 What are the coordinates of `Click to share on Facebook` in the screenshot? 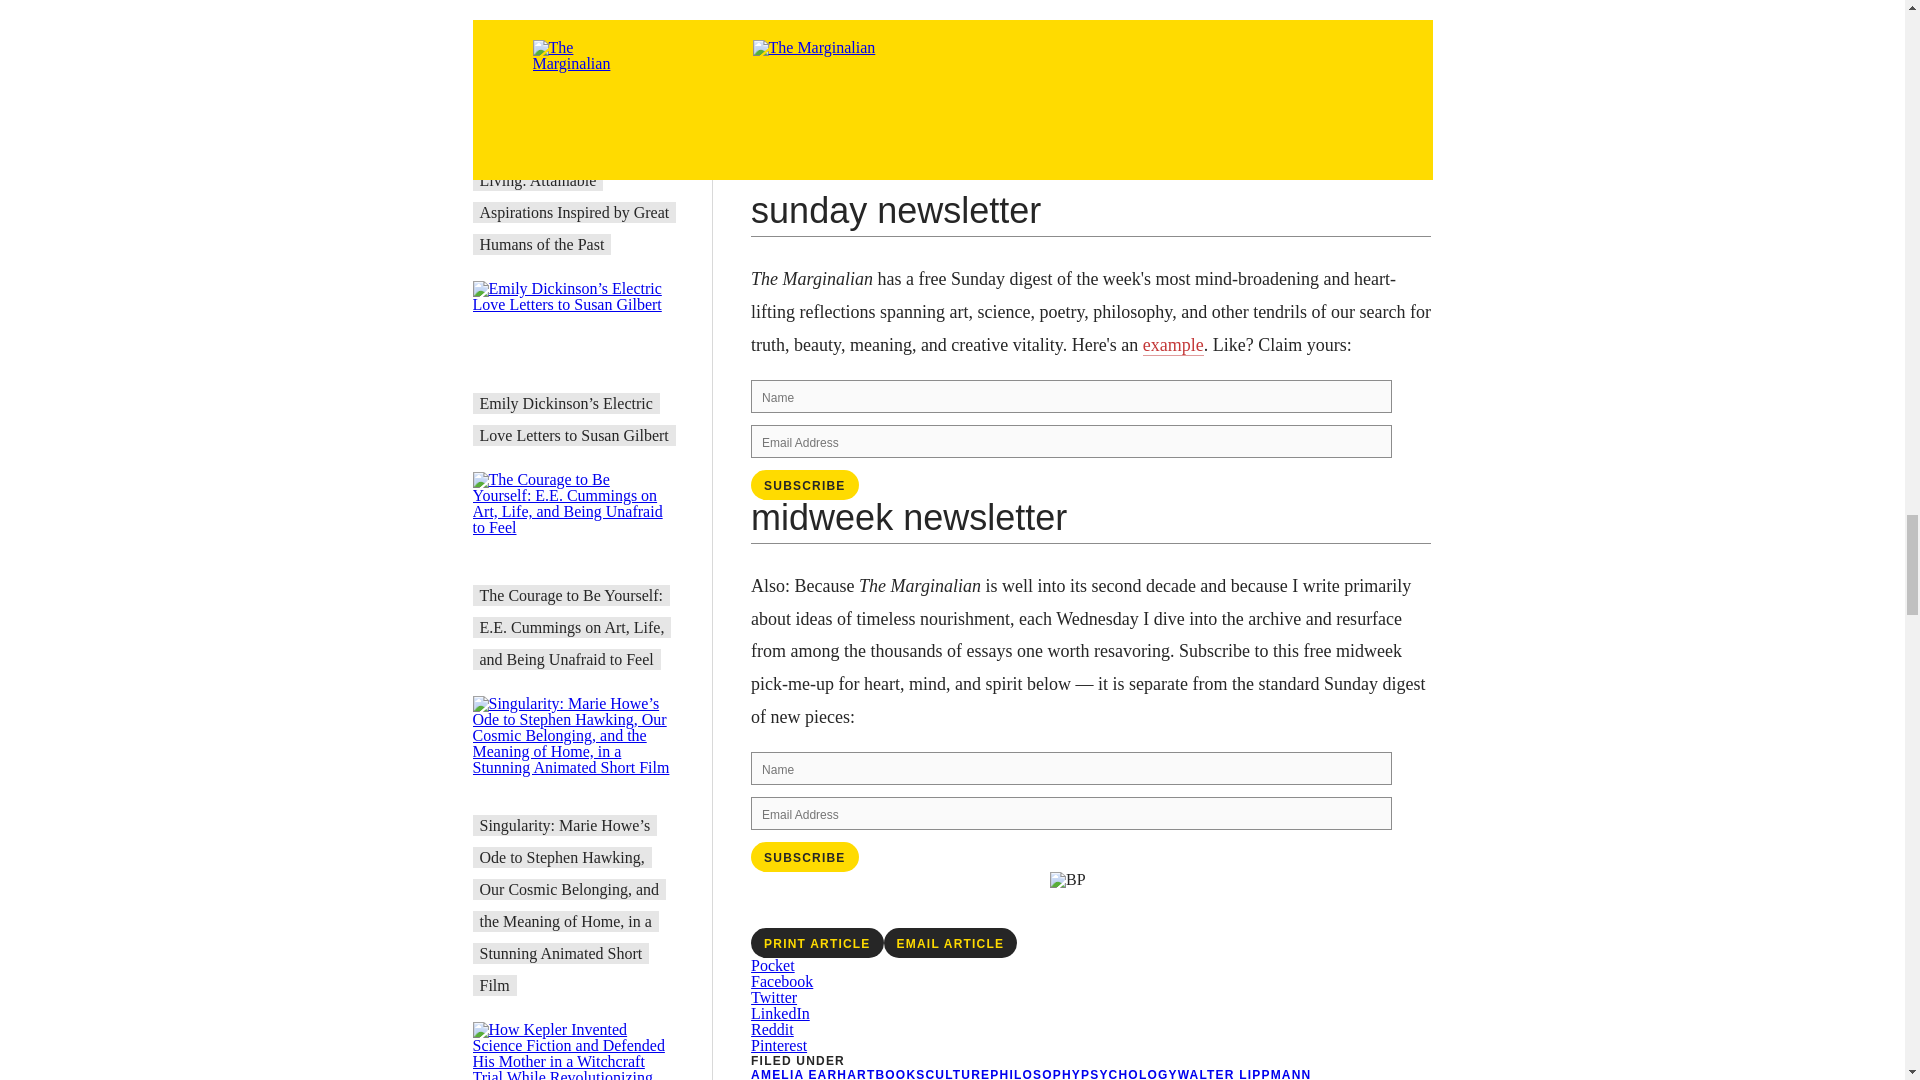 It's located at (781, 982).